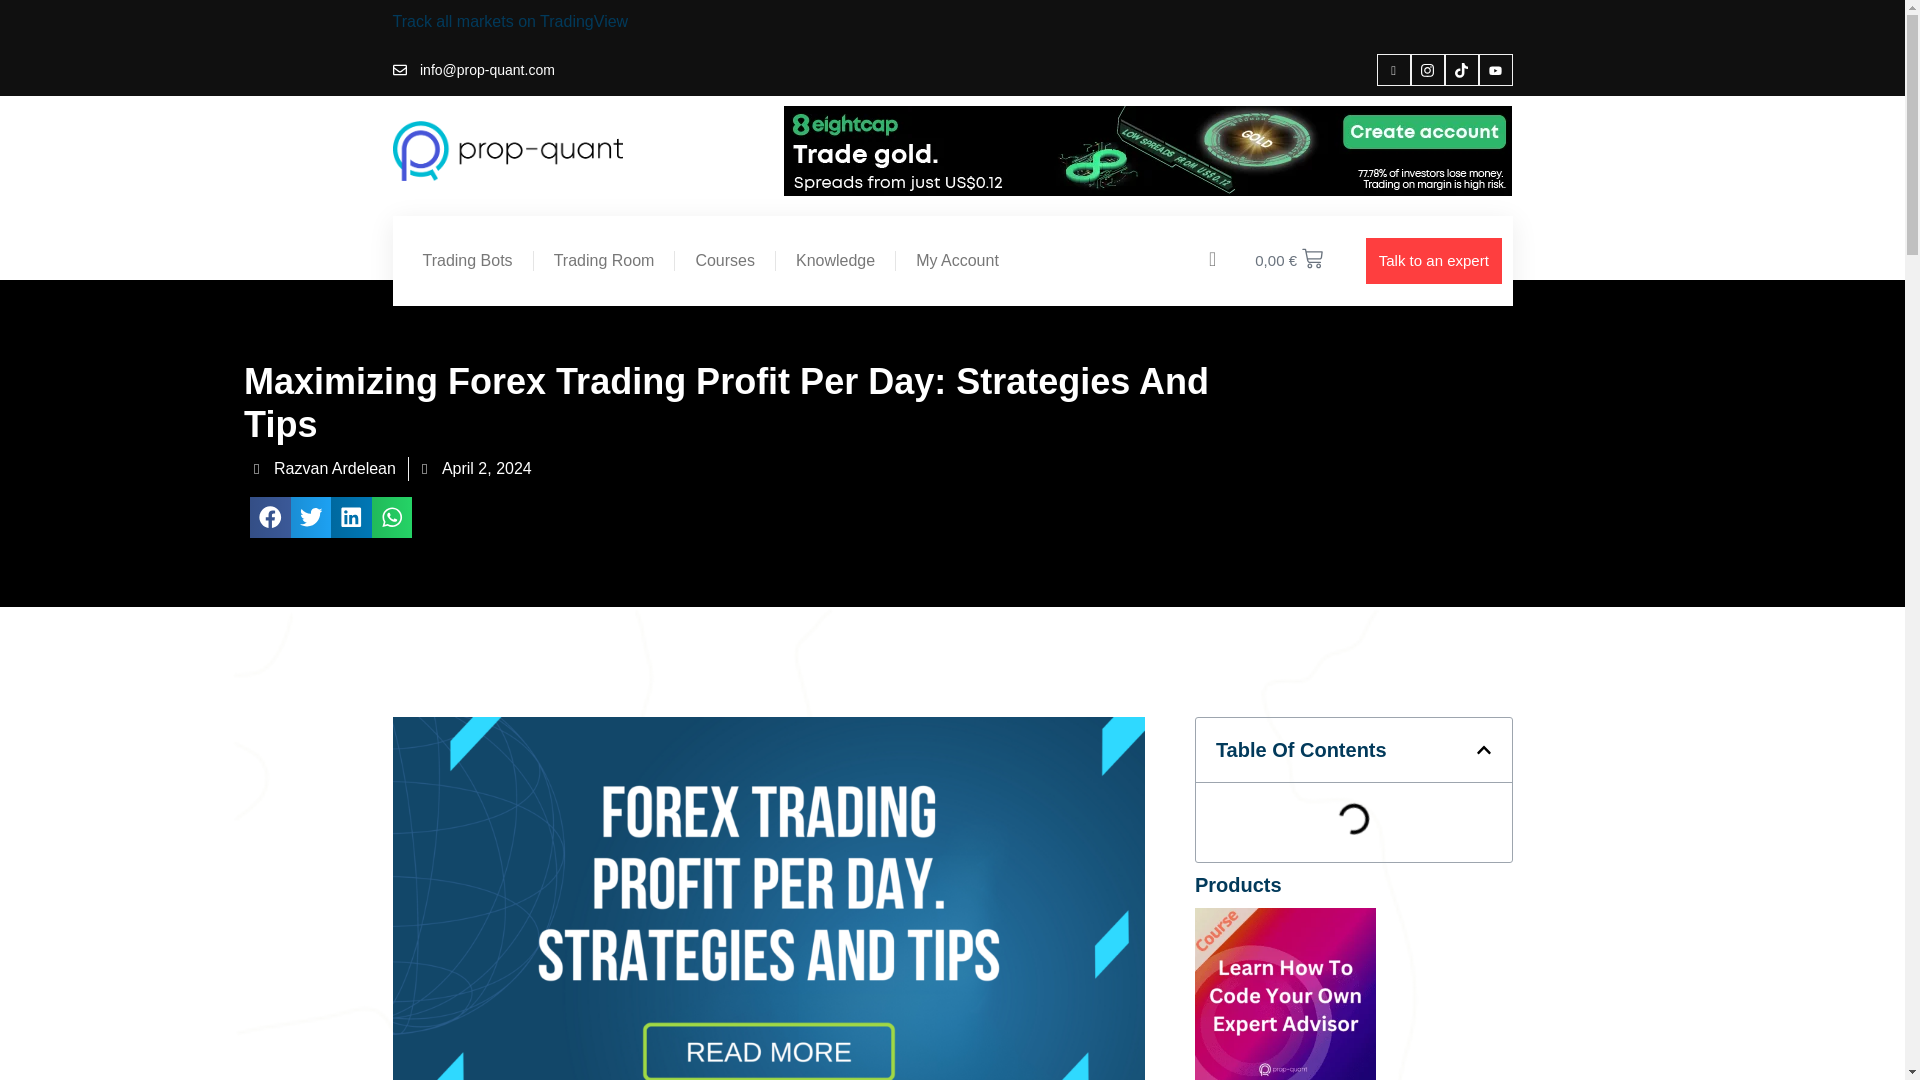 This screenshot has height=1080, width=1920. Describe the element at coordinates (834, 260) in the screenshot. I see `Knowledge` at that location.